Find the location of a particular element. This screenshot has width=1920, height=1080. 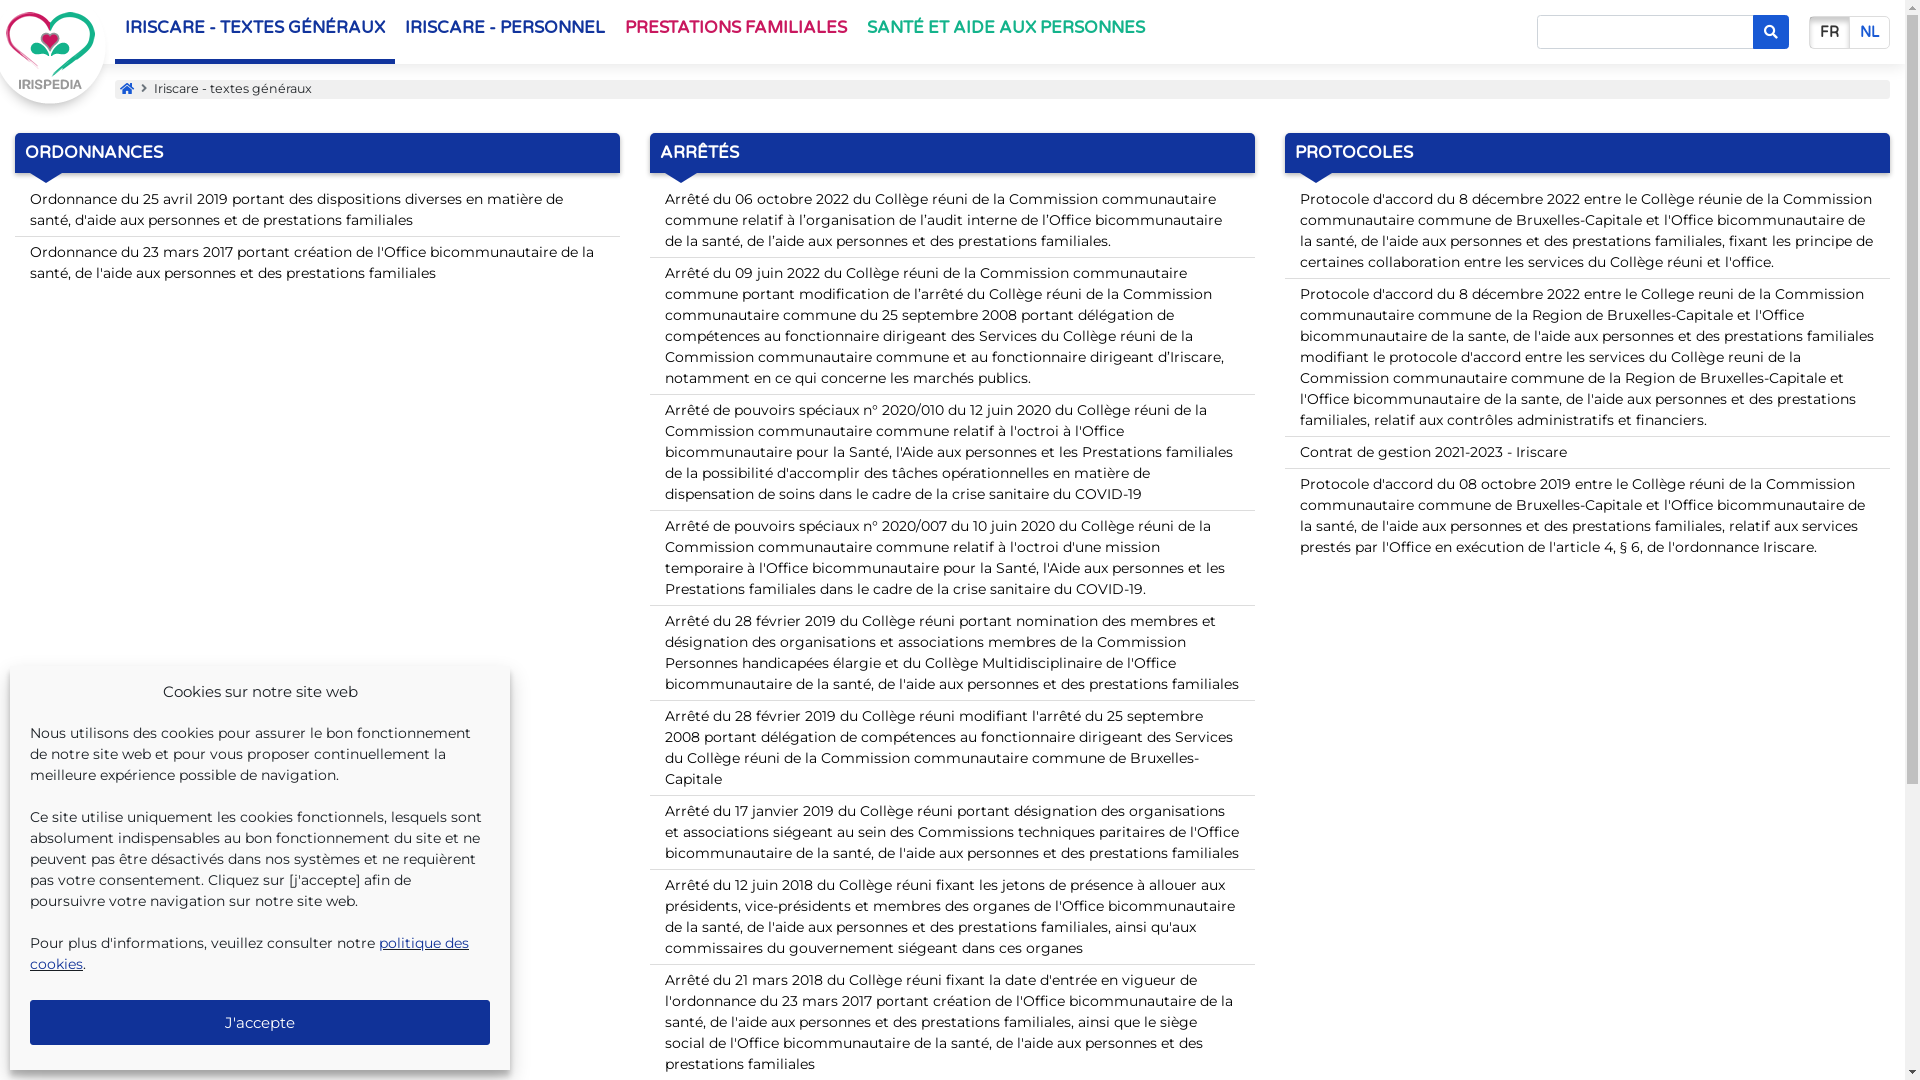

FR is located at coordinates (1830, 32).